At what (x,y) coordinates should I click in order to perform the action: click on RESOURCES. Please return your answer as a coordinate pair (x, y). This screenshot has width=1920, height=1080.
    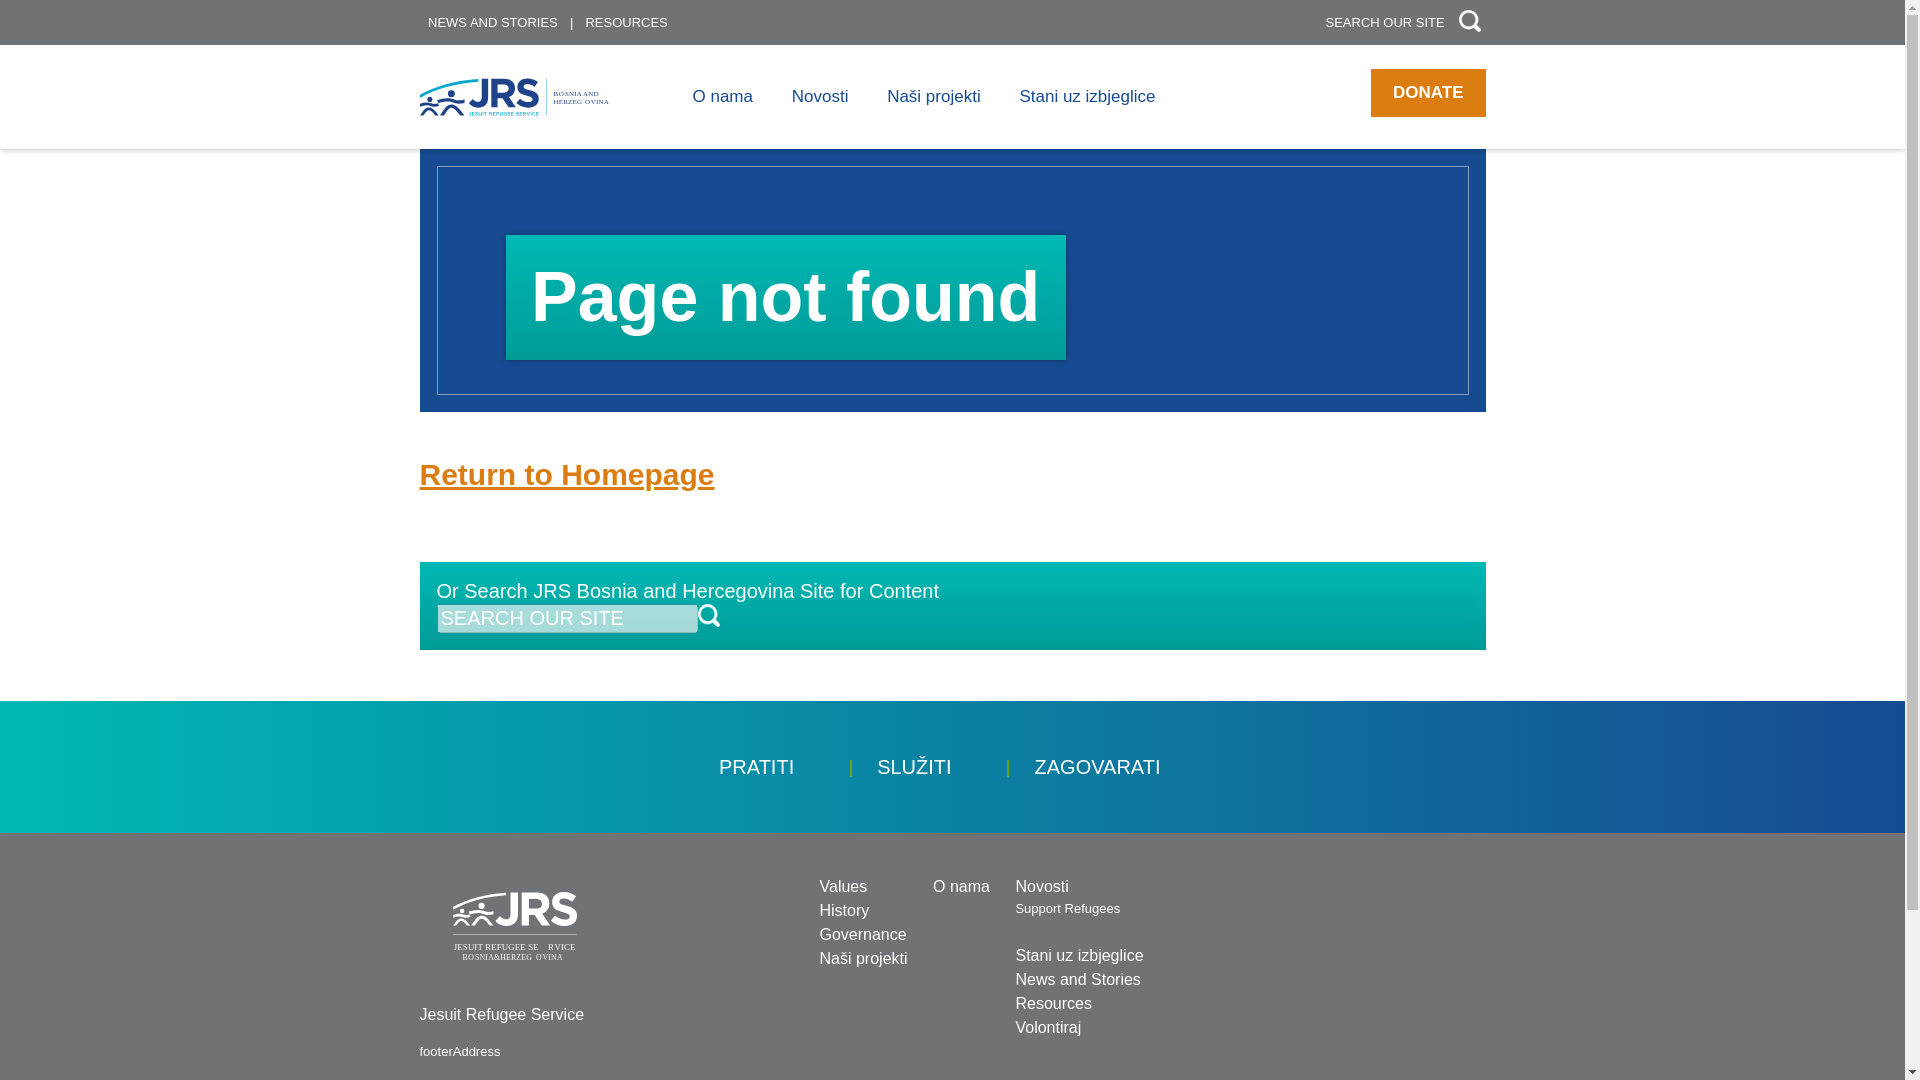
    Looking at the image, I should click on (630, 22).